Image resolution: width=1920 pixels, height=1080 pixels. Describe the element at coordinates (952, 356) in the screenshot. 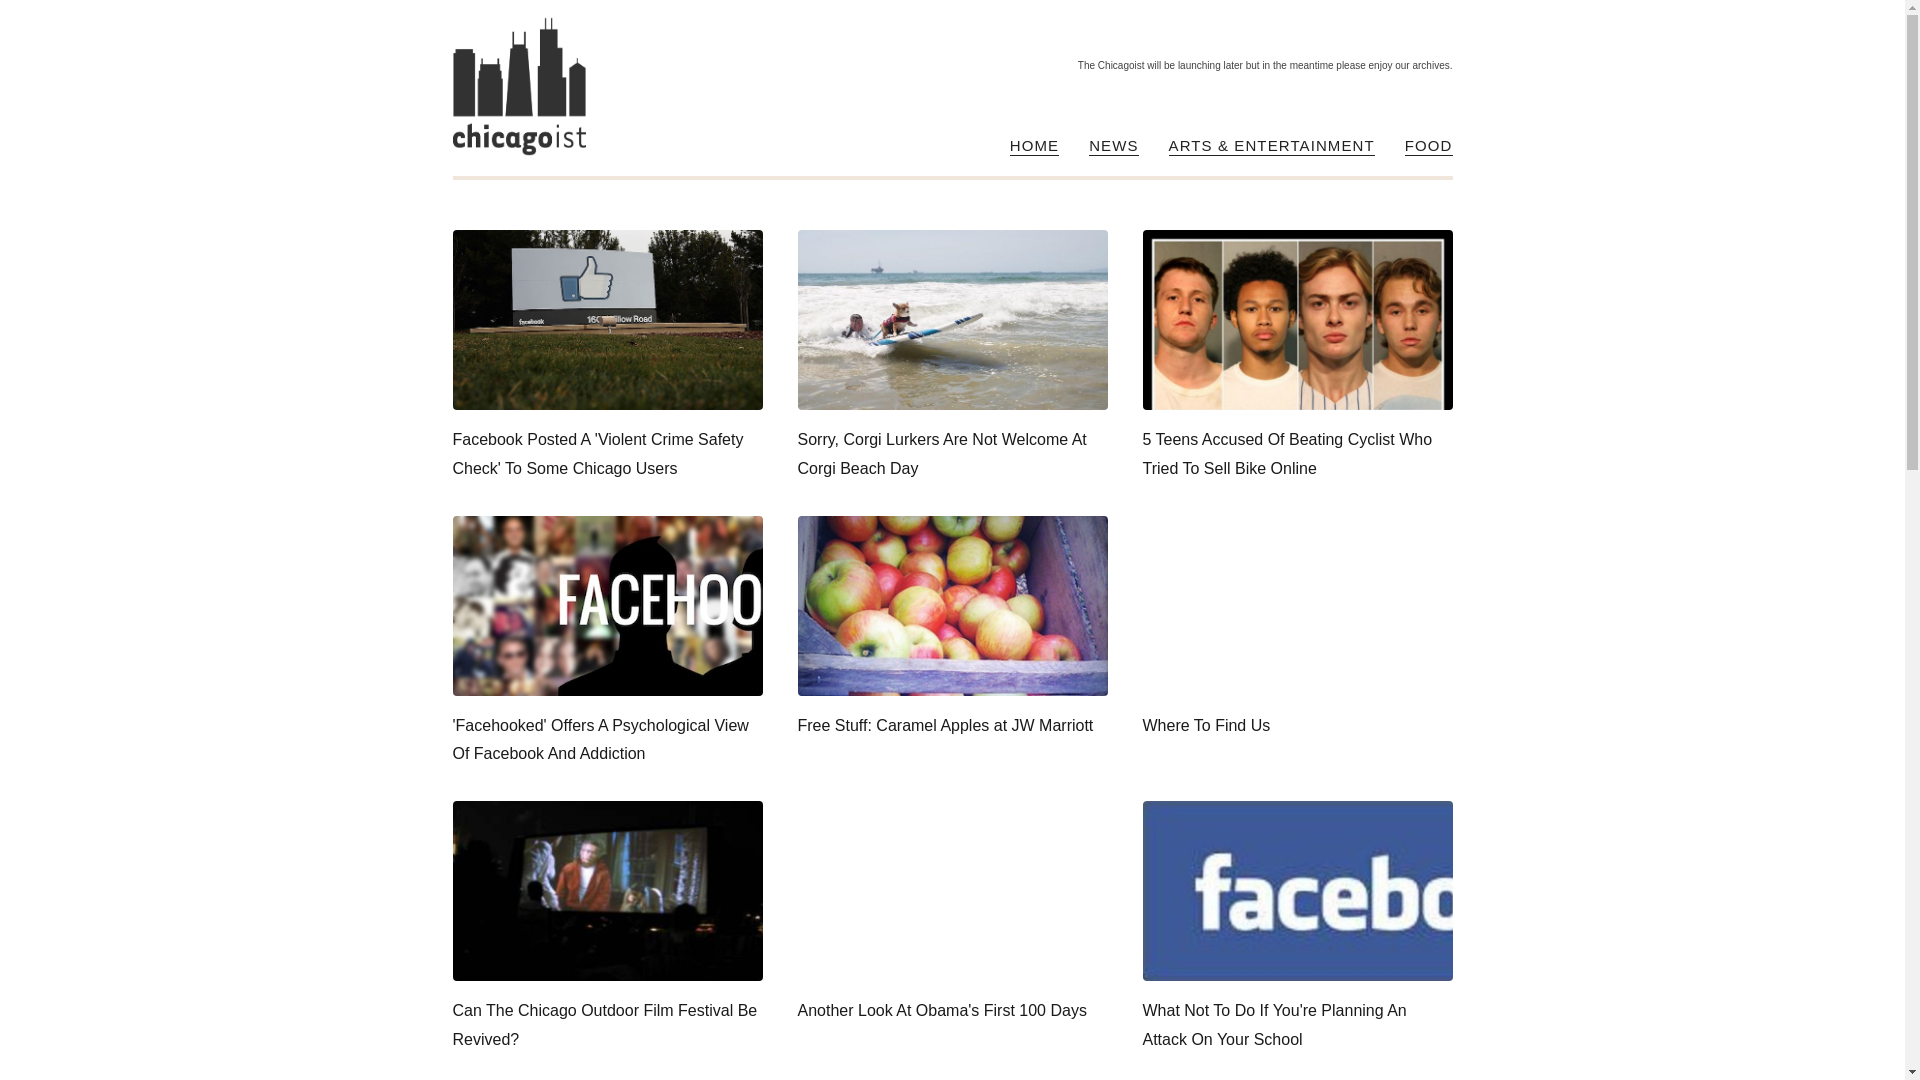

I see `Sorry, Corgi Lurkers Are Not Welcome At Corgi Beach Day` at that location.